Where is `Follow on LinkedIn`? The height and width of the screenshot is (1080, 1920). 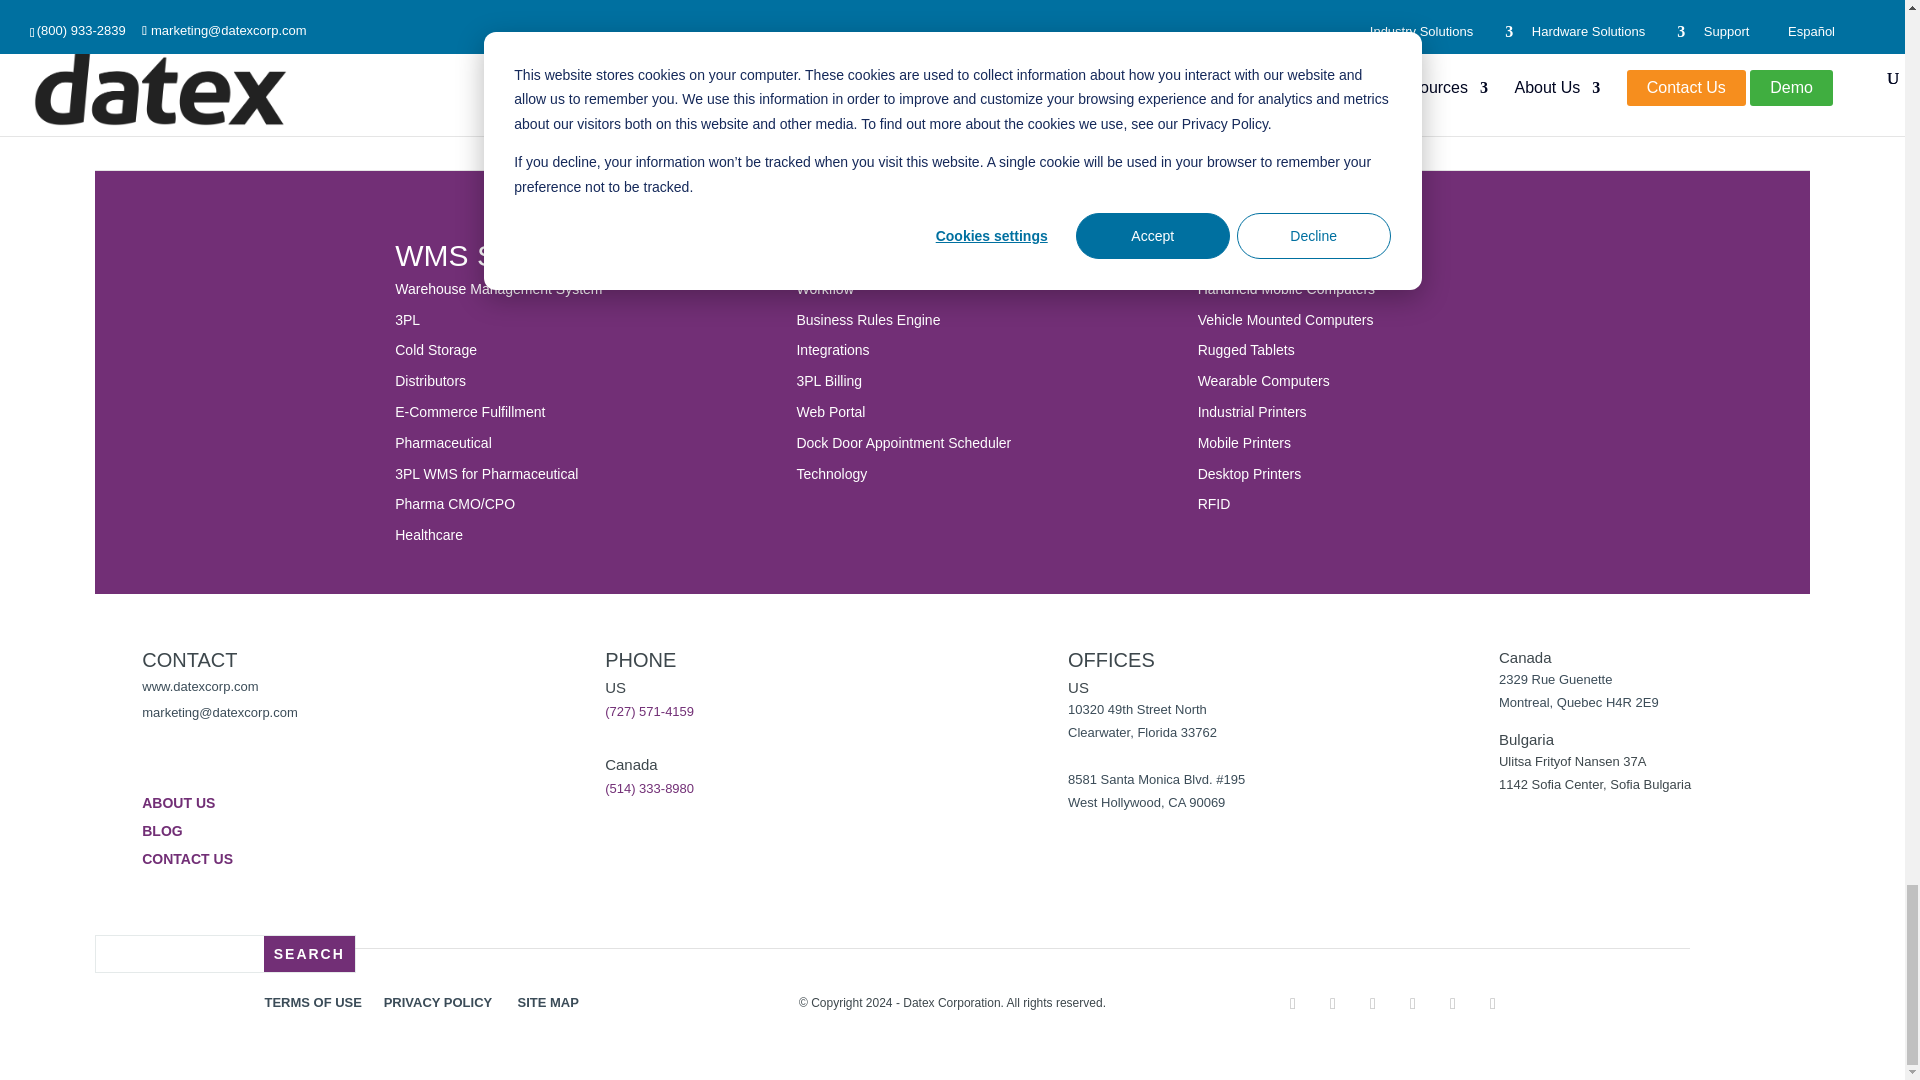 Follow on LinkedIn is located at coordinates (1412, 1004).